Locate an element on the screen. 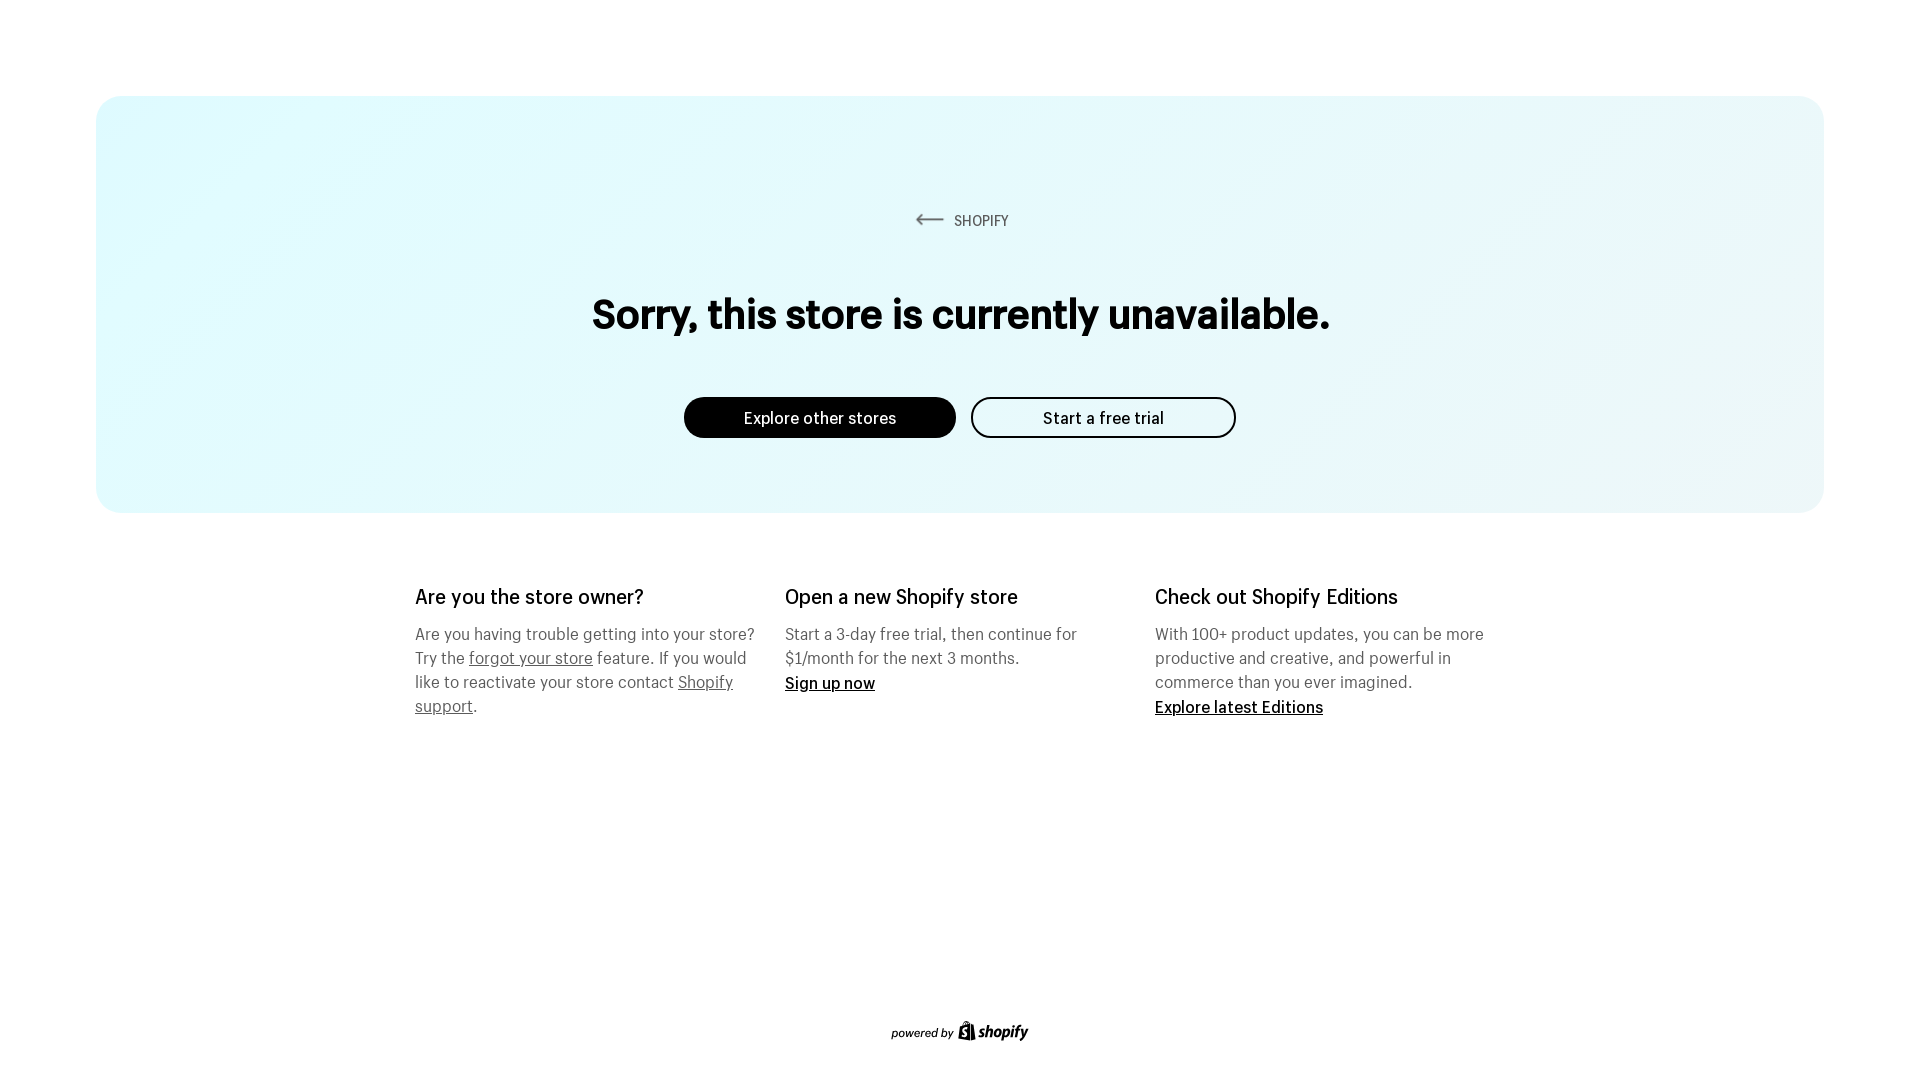 The width and height of the screenshot is (1920, 1080). forgot your store is located at coordinates (531, 655).